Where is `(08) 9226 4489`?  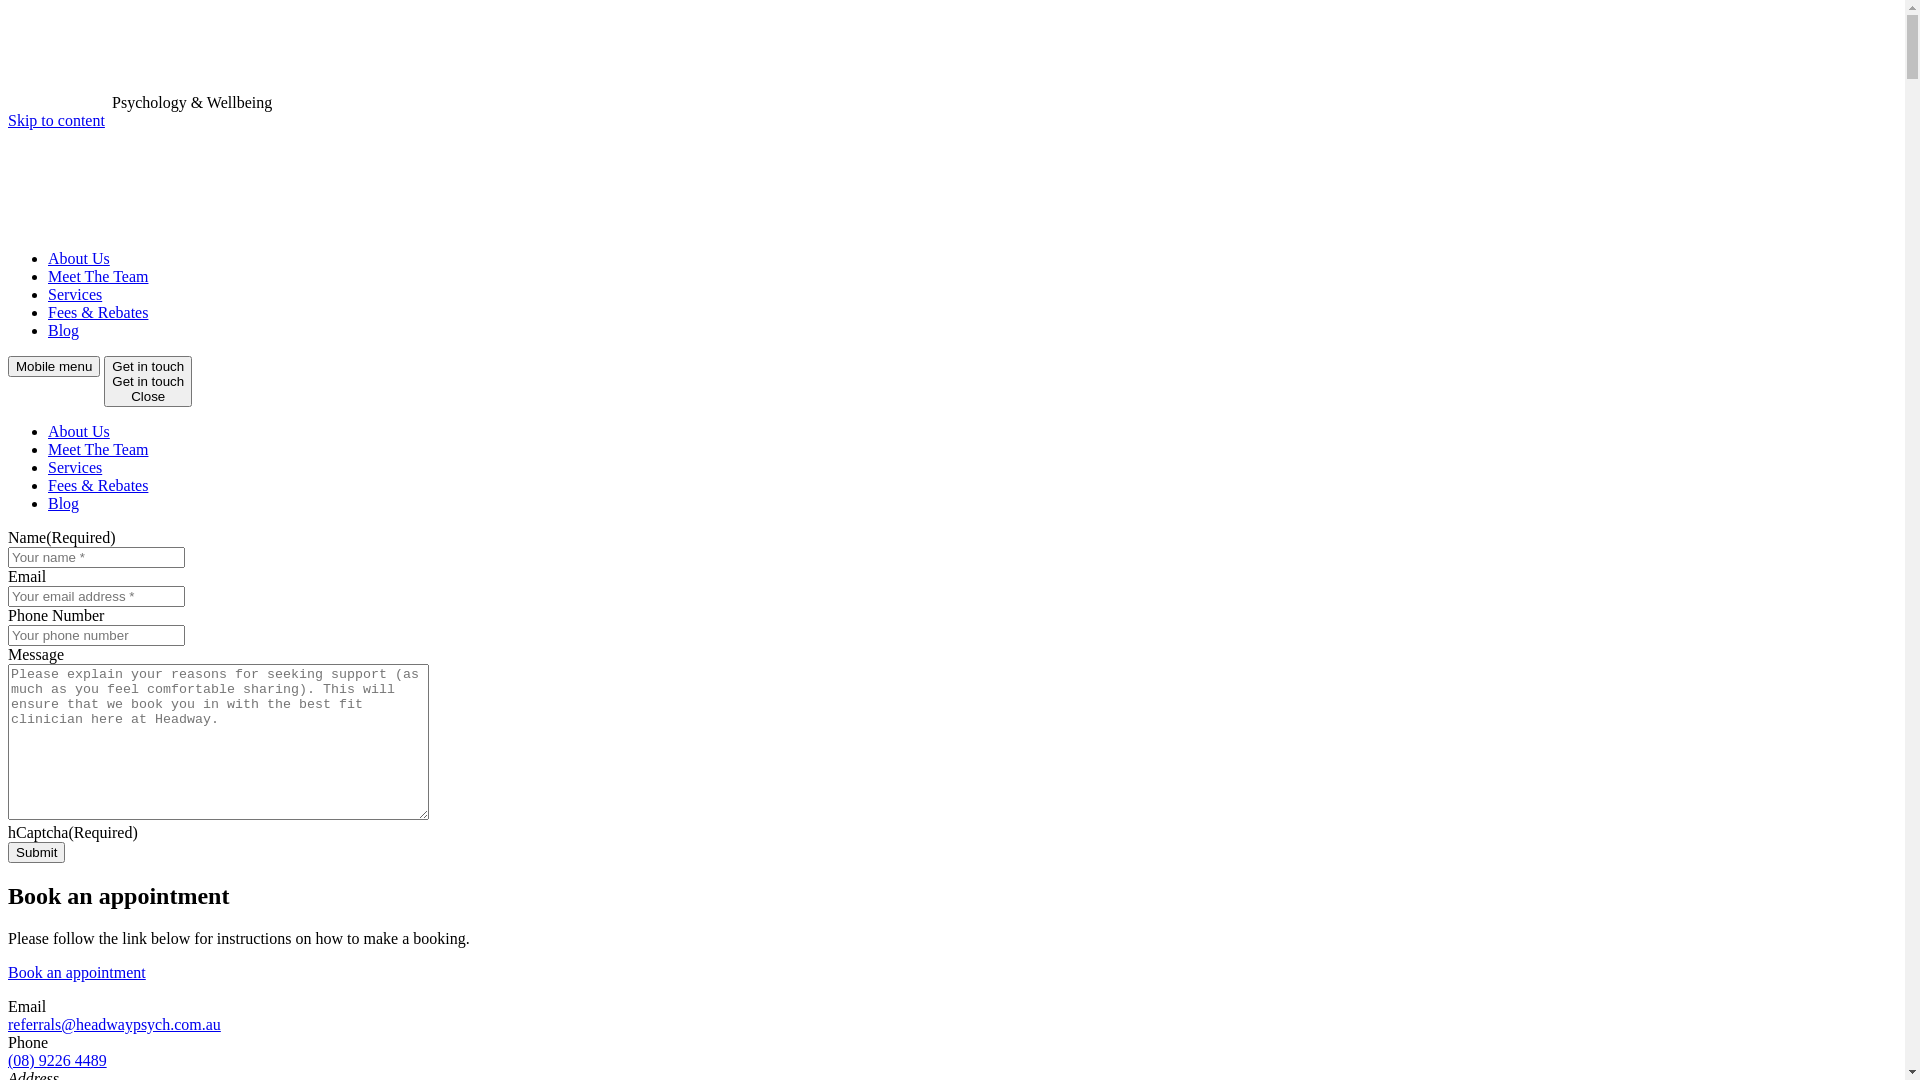
(08) 9226 4489 is located at coordinates (58, 1060).